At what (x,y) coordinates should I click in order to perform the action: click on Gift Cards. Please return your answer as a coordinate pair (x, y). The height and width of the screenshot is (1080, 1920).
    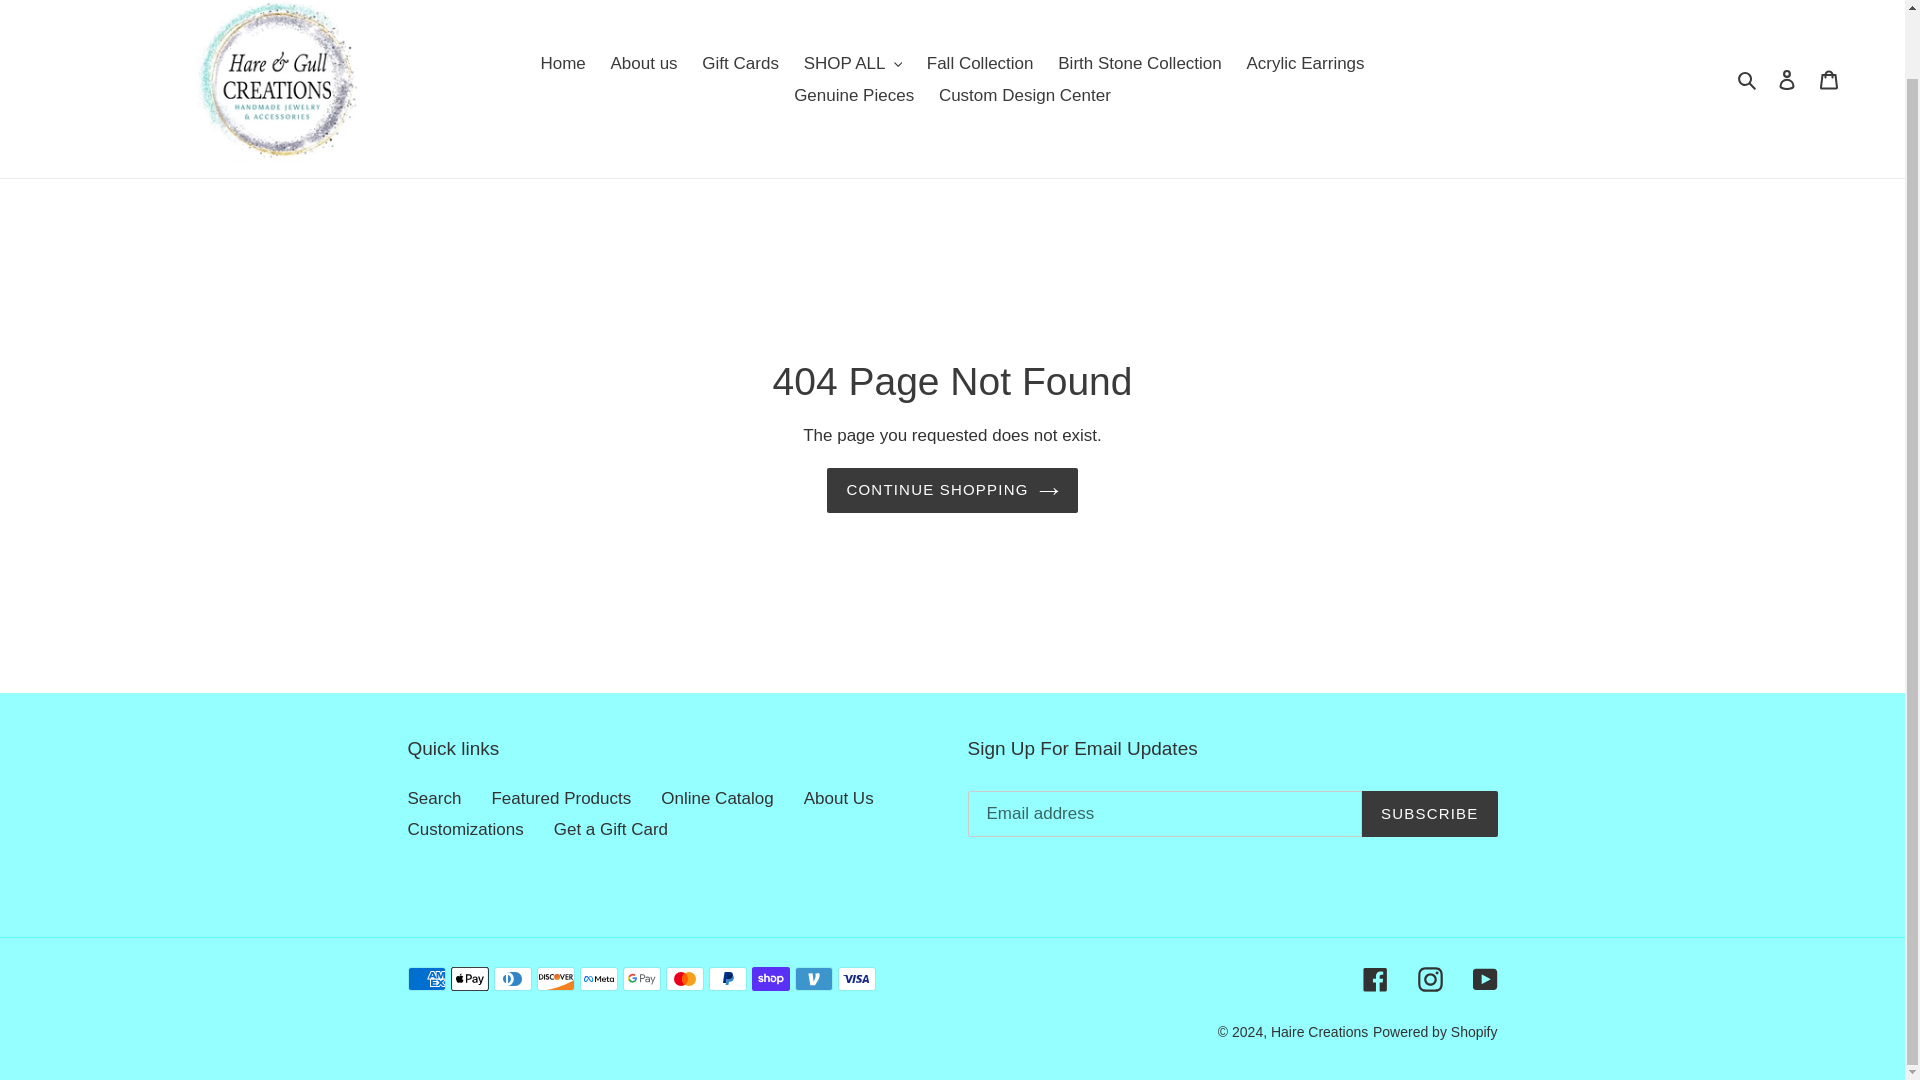
    Looking at the image, I should click on (740, 63).